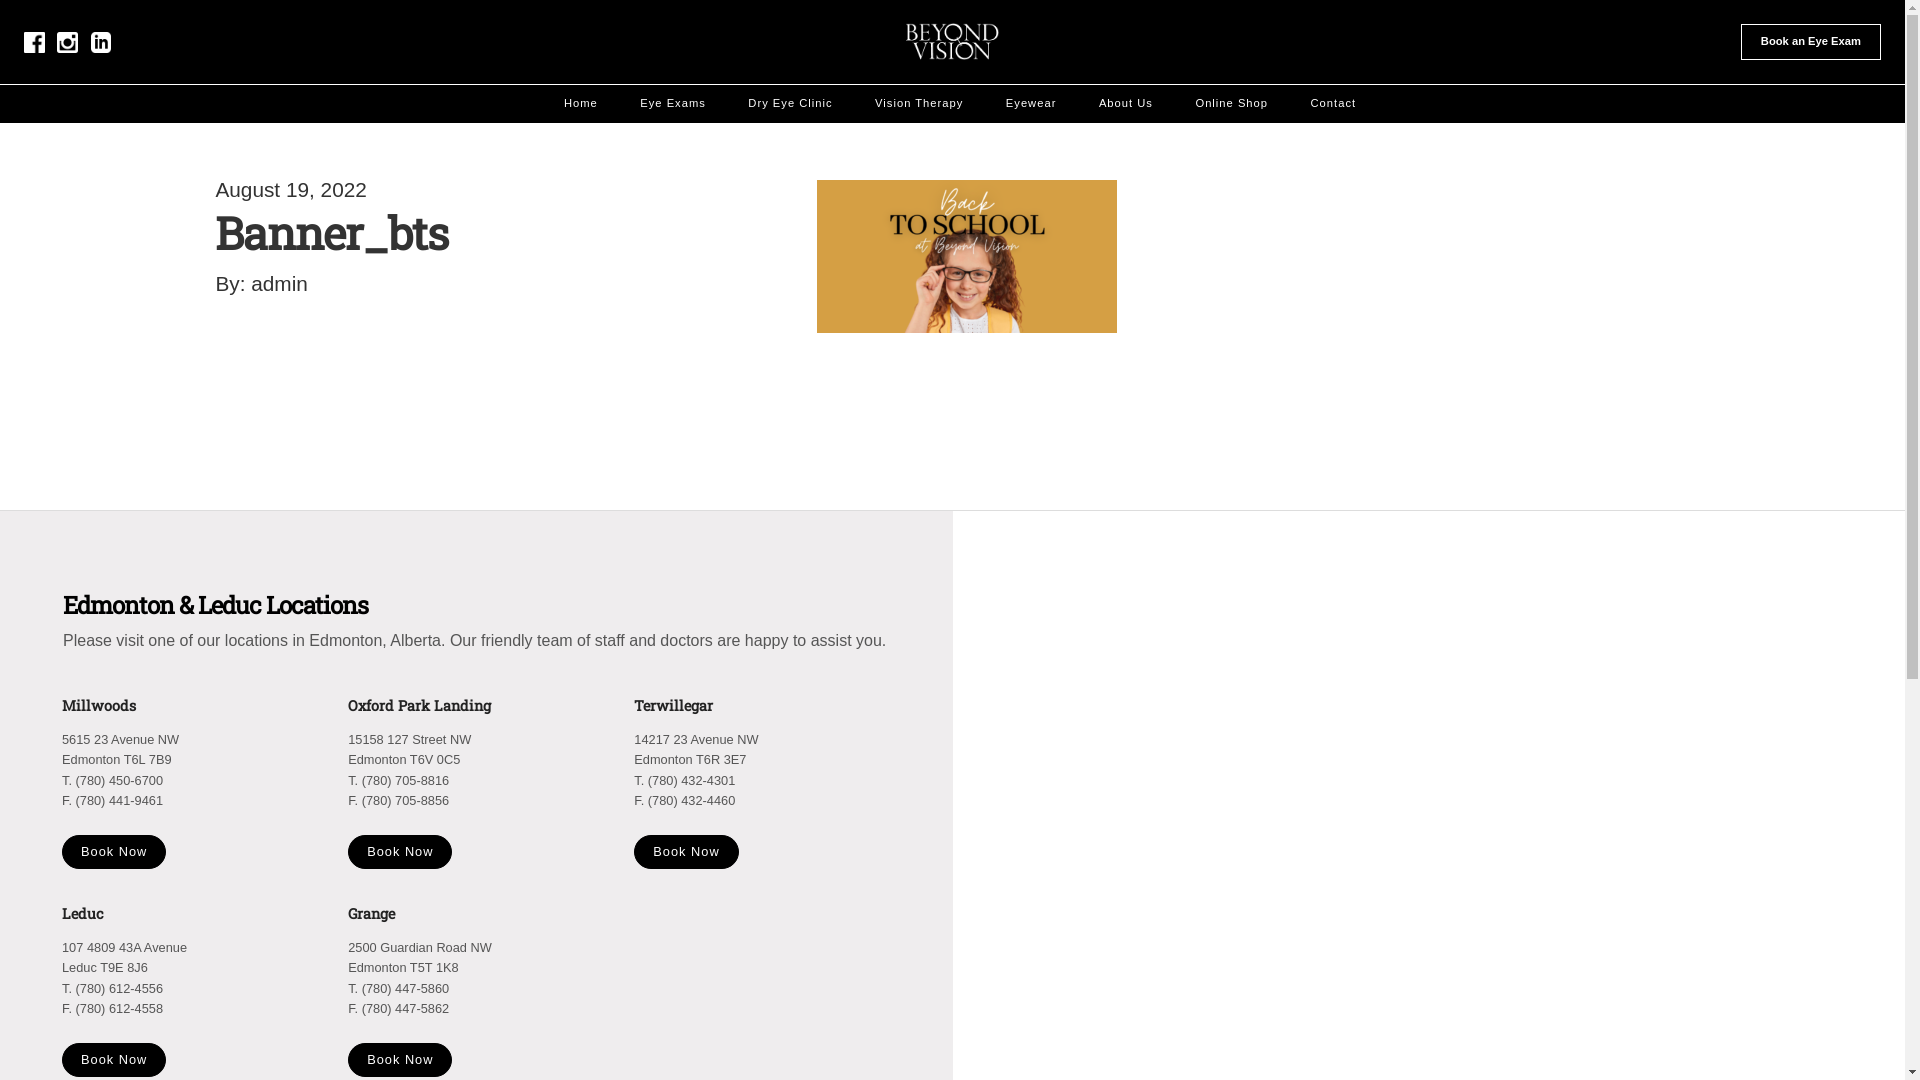 This screenshot has height=1080, width=1920. I want to click on Book Now, so click(114, 852).